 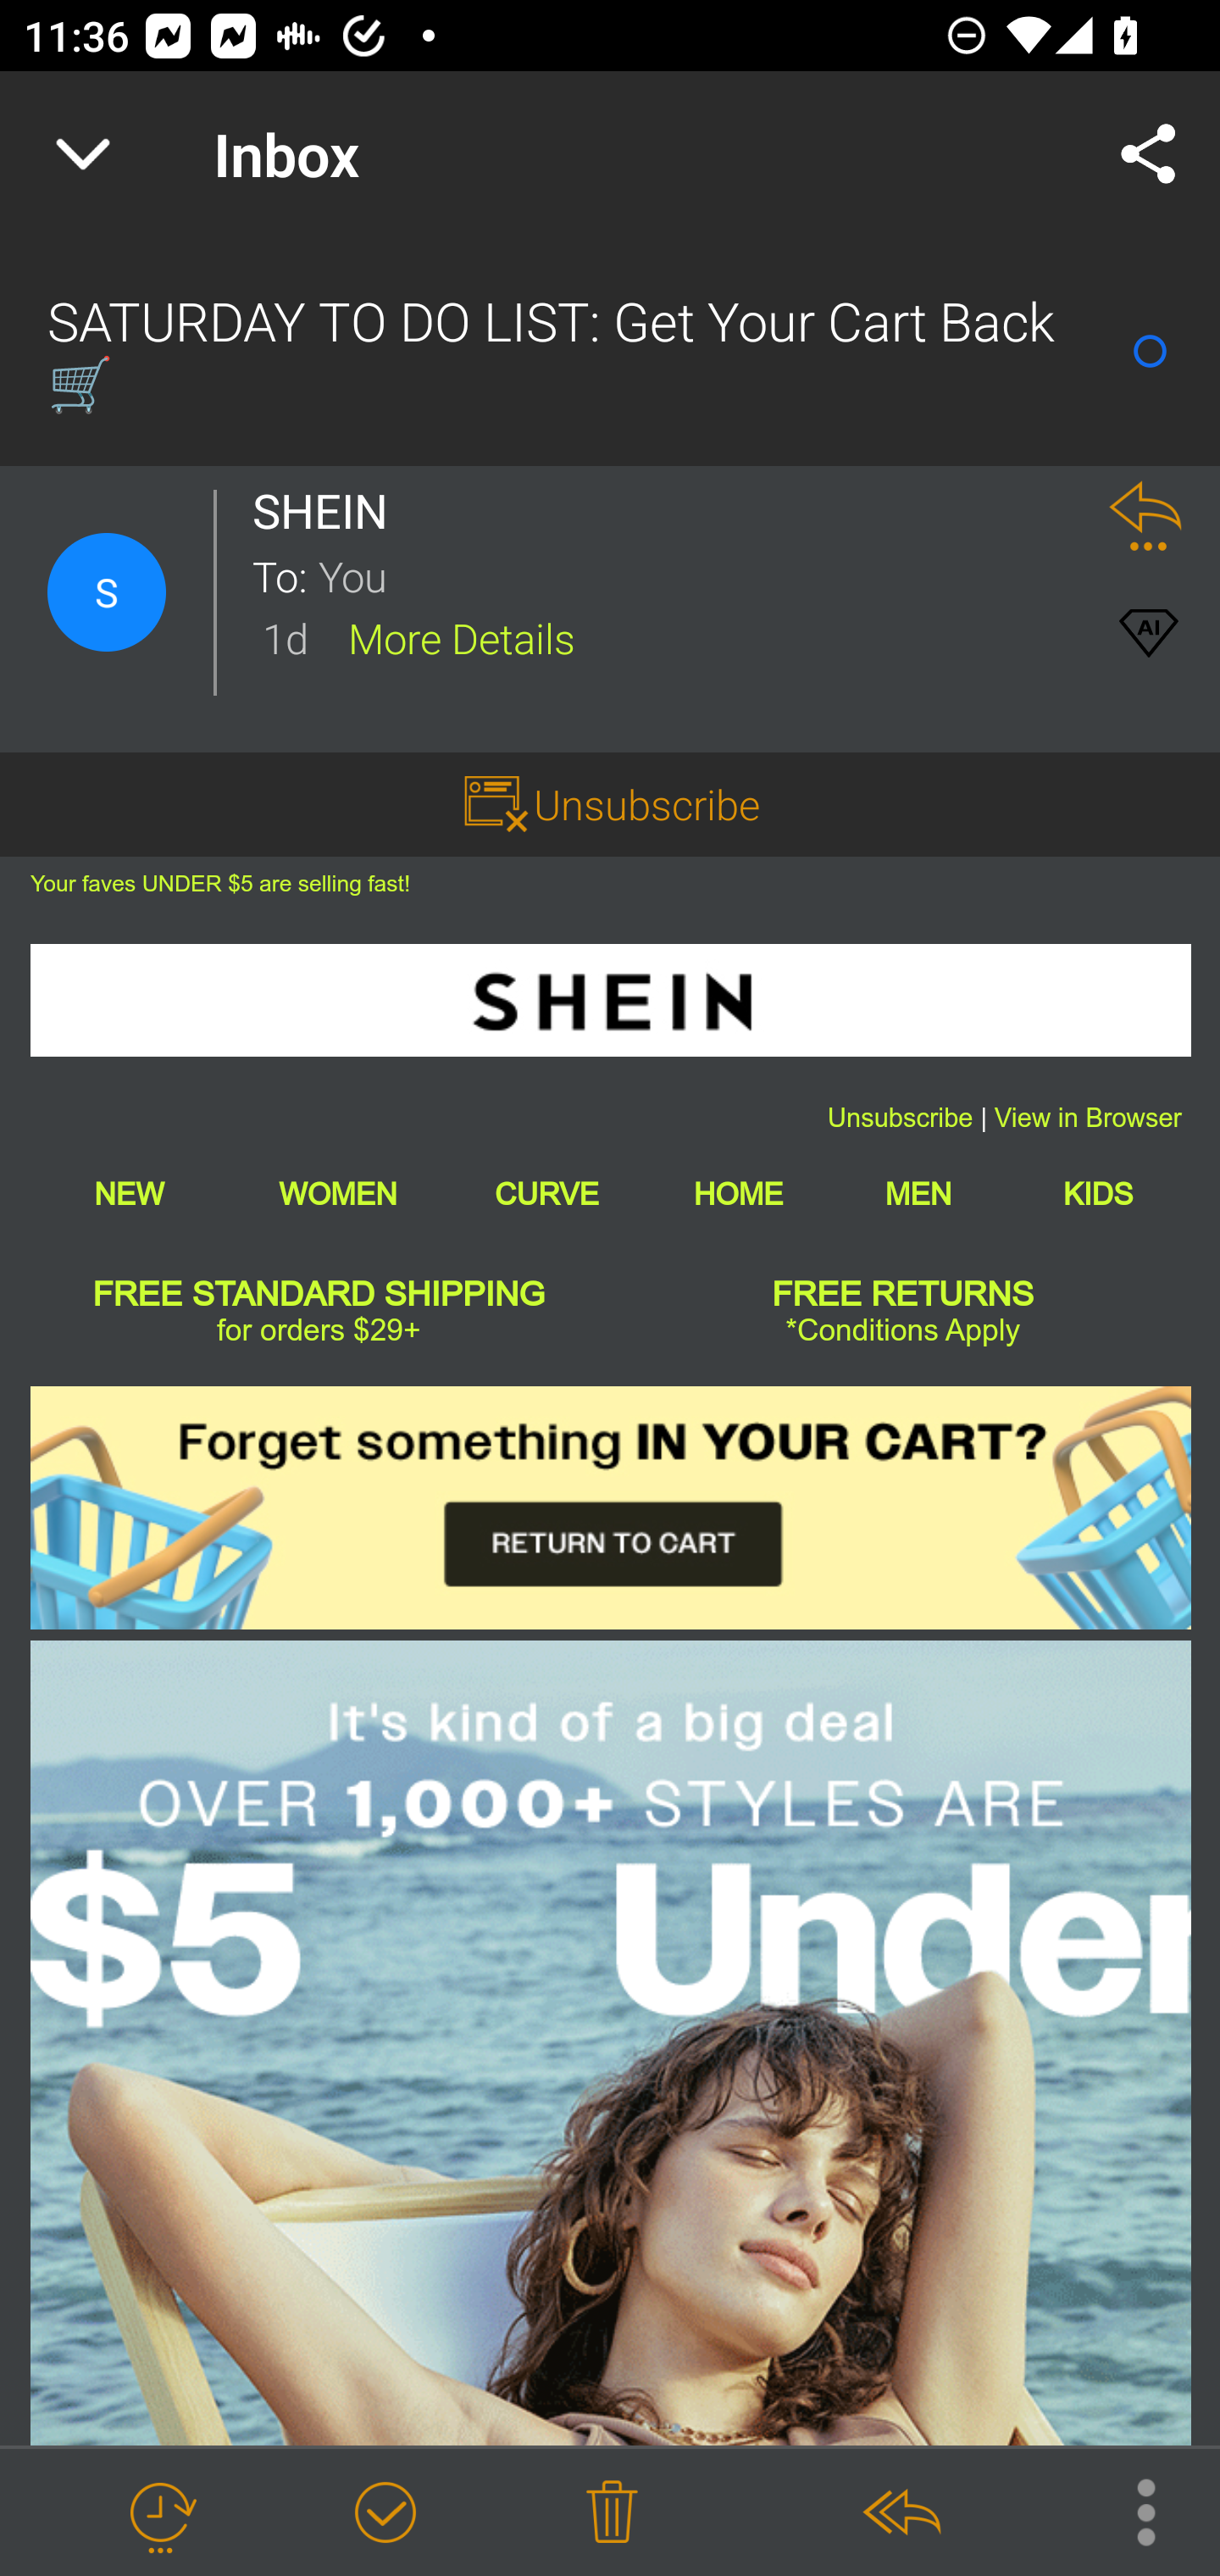 I want to click on Snooze, so click(x=160, y=2513).